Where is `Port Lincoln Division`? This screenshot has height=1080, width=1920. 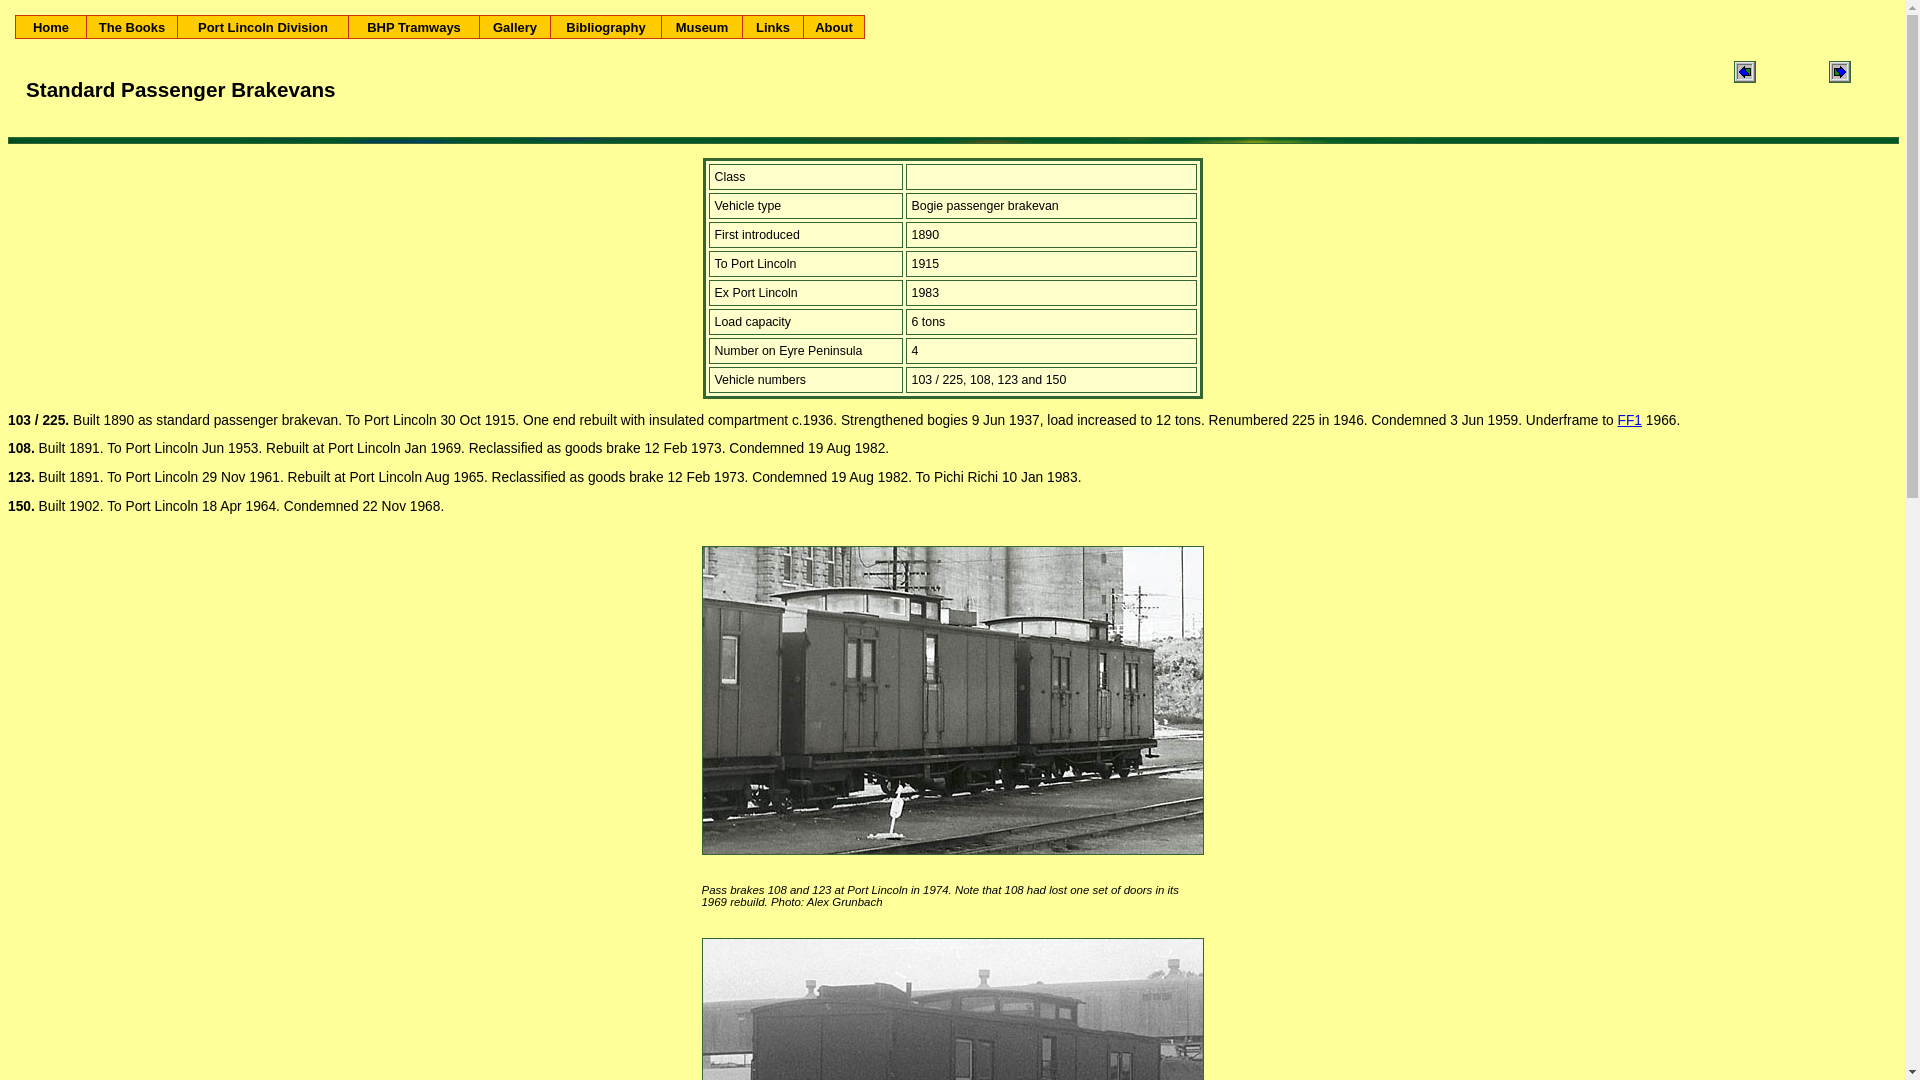
Port Lincoln Division is located at coordinates (263, 27).